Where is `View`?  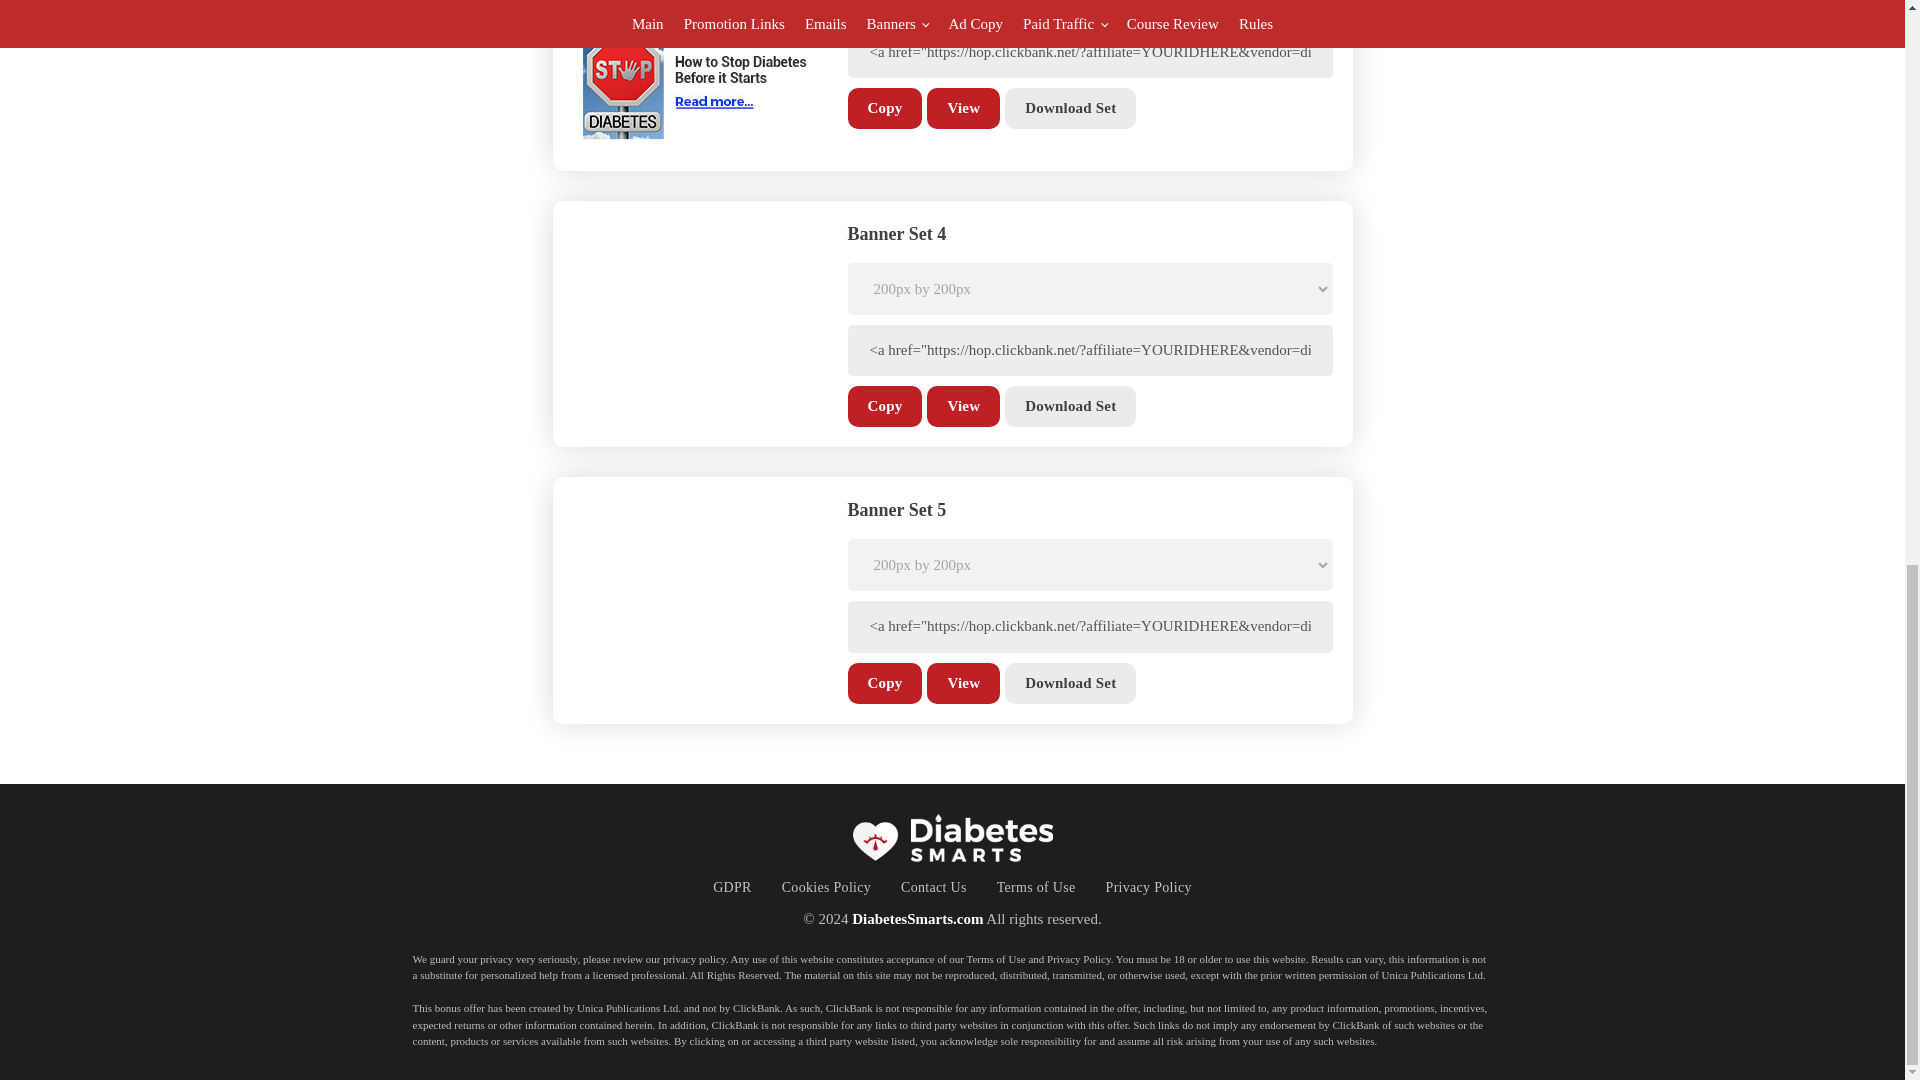
View is located at coordinates (964, 406).